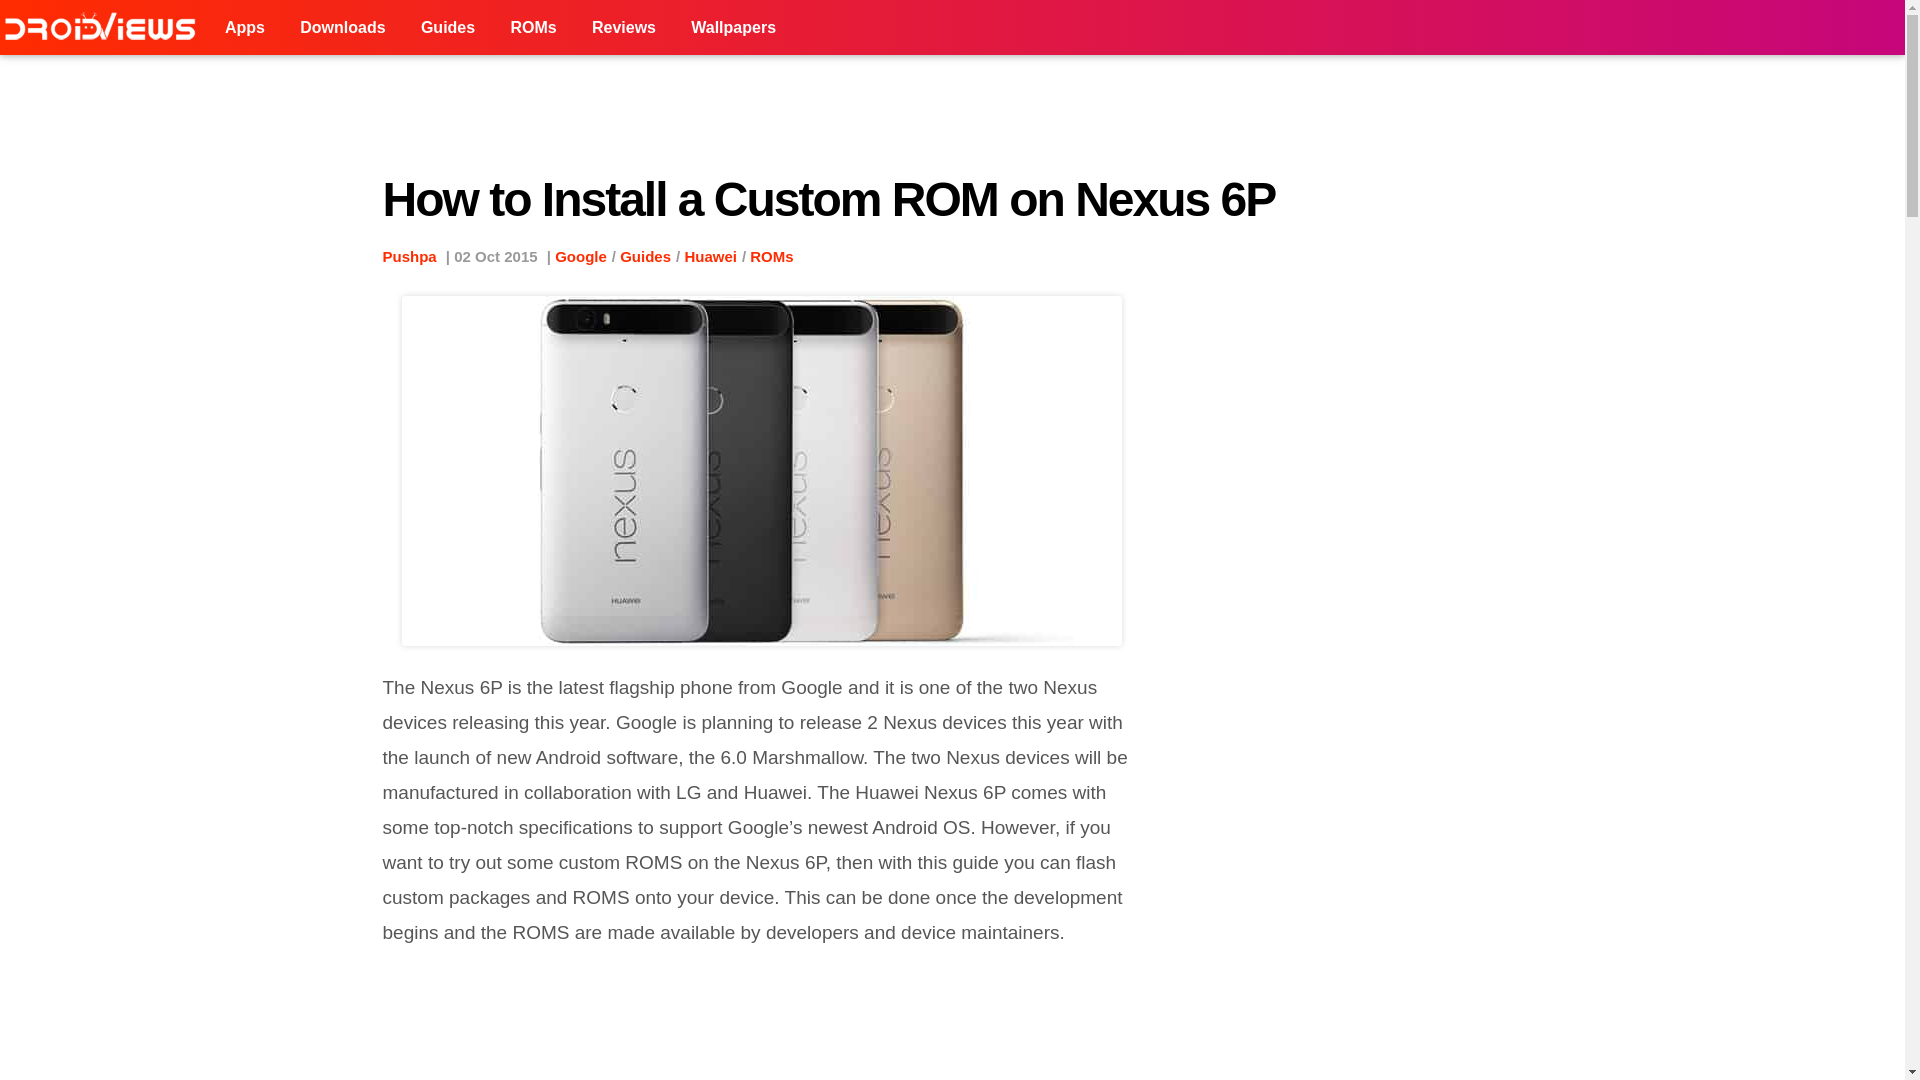  What do you see at coordinates (733, 28) in the screenshot?
I see `Wallpapers` at bounding box center [733, 28].